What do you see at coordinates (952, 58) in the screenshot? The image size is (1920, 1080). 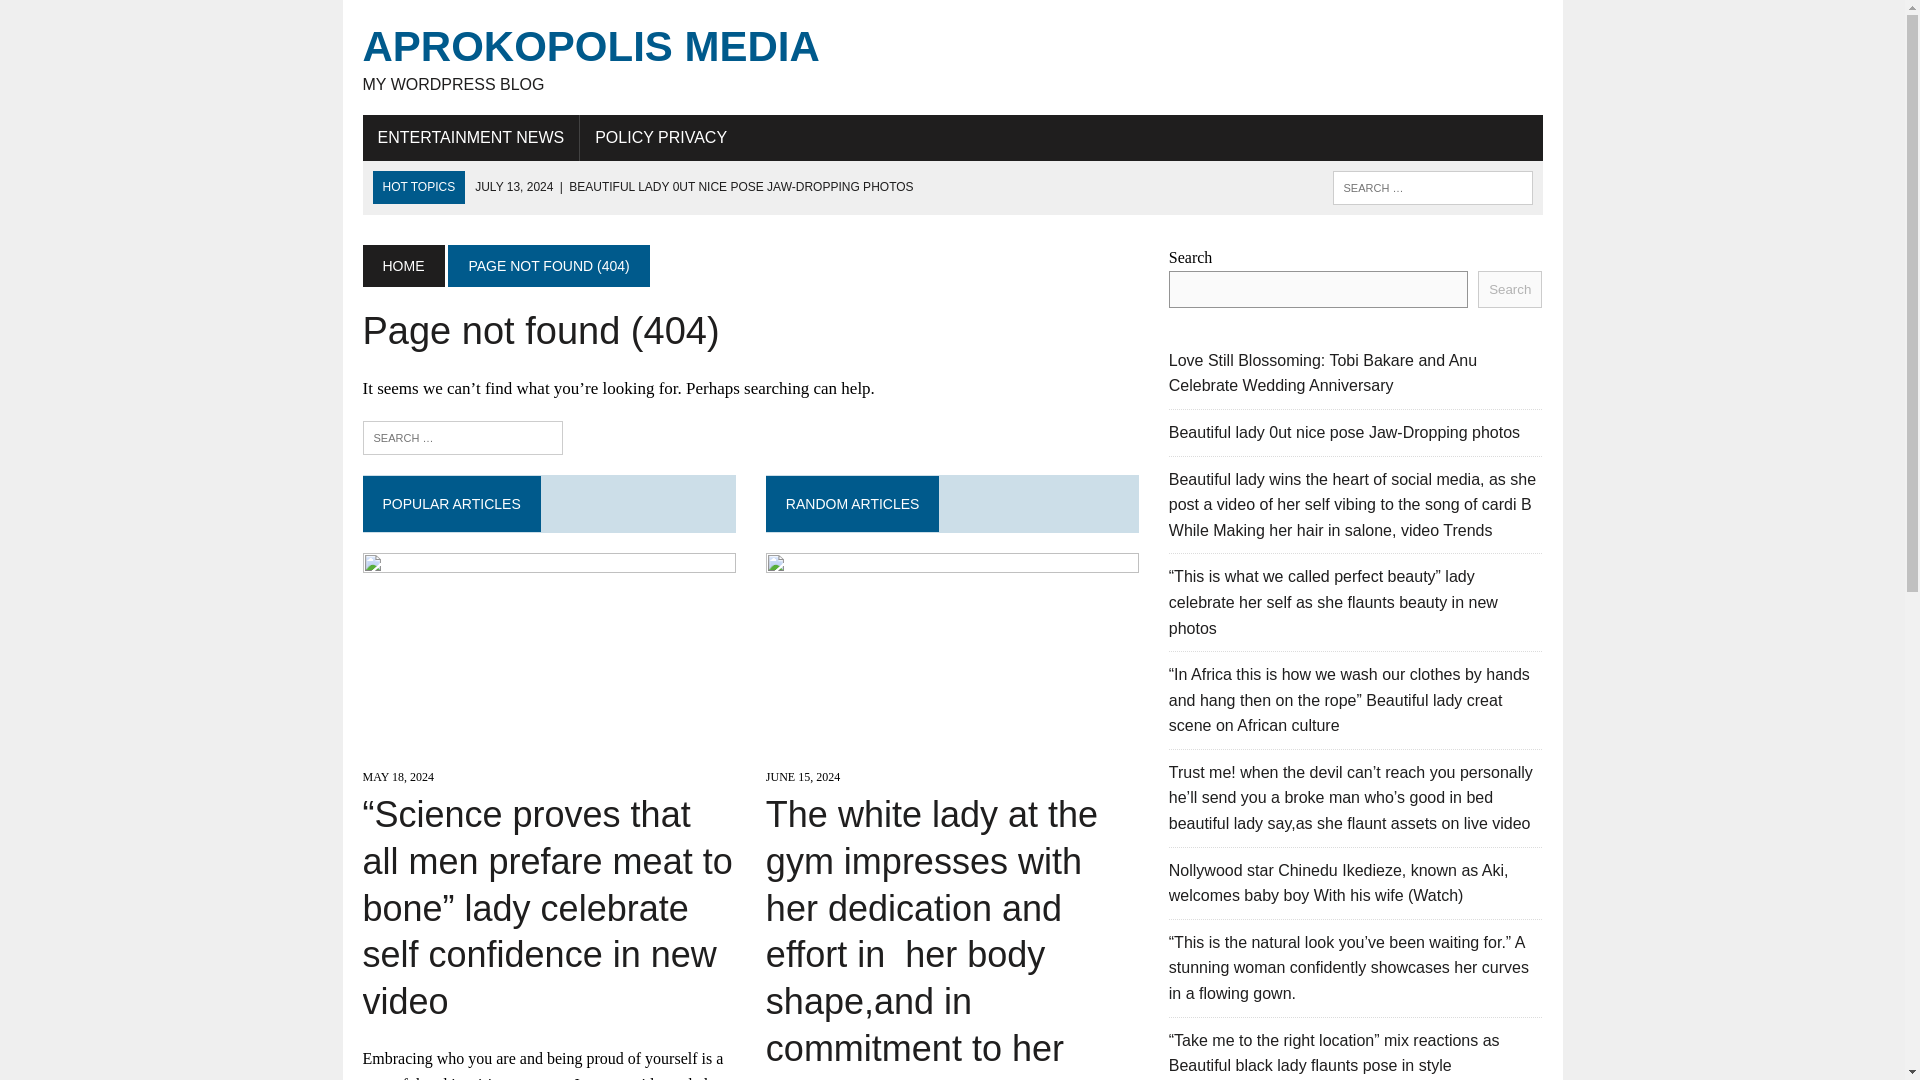 I see `Aprokopolis media` at bounding box center [952, 58].